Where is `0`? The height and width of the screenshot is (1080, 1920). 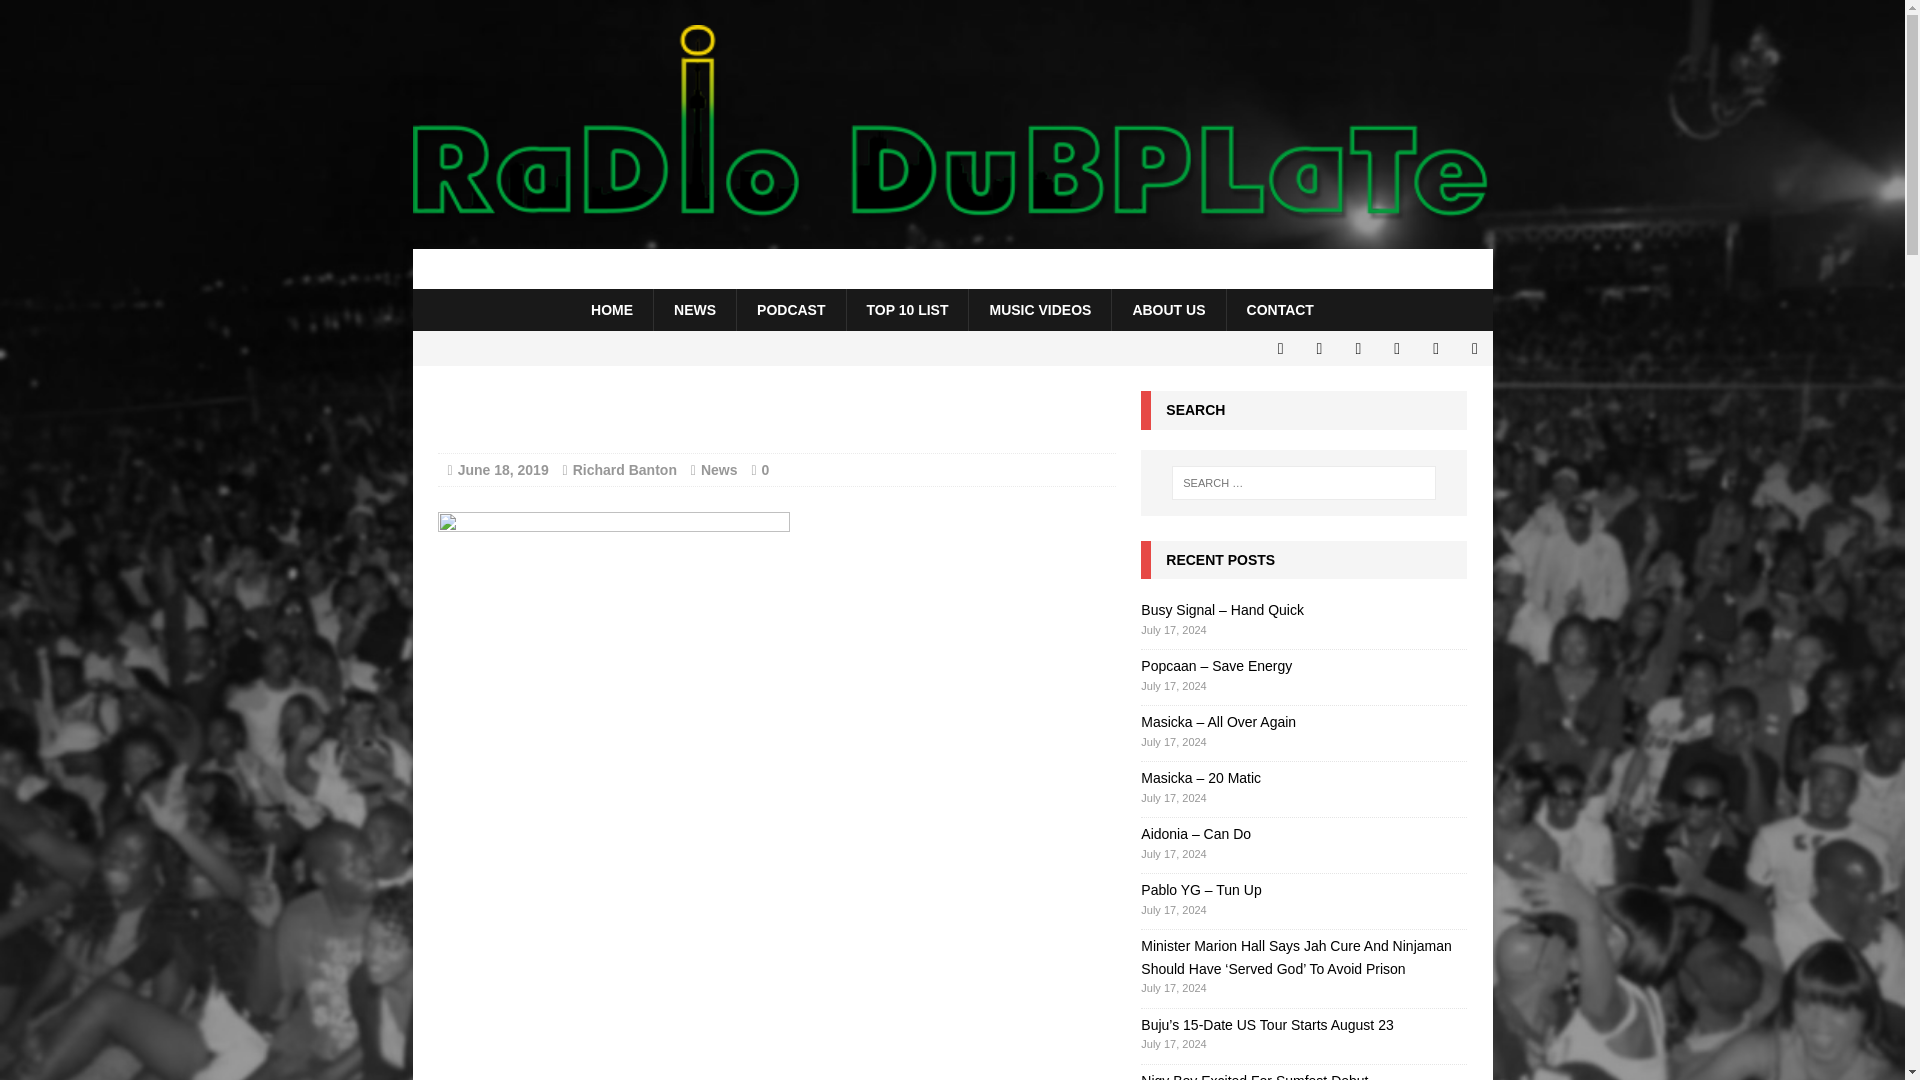
0 is located at coordinates (766, 470).